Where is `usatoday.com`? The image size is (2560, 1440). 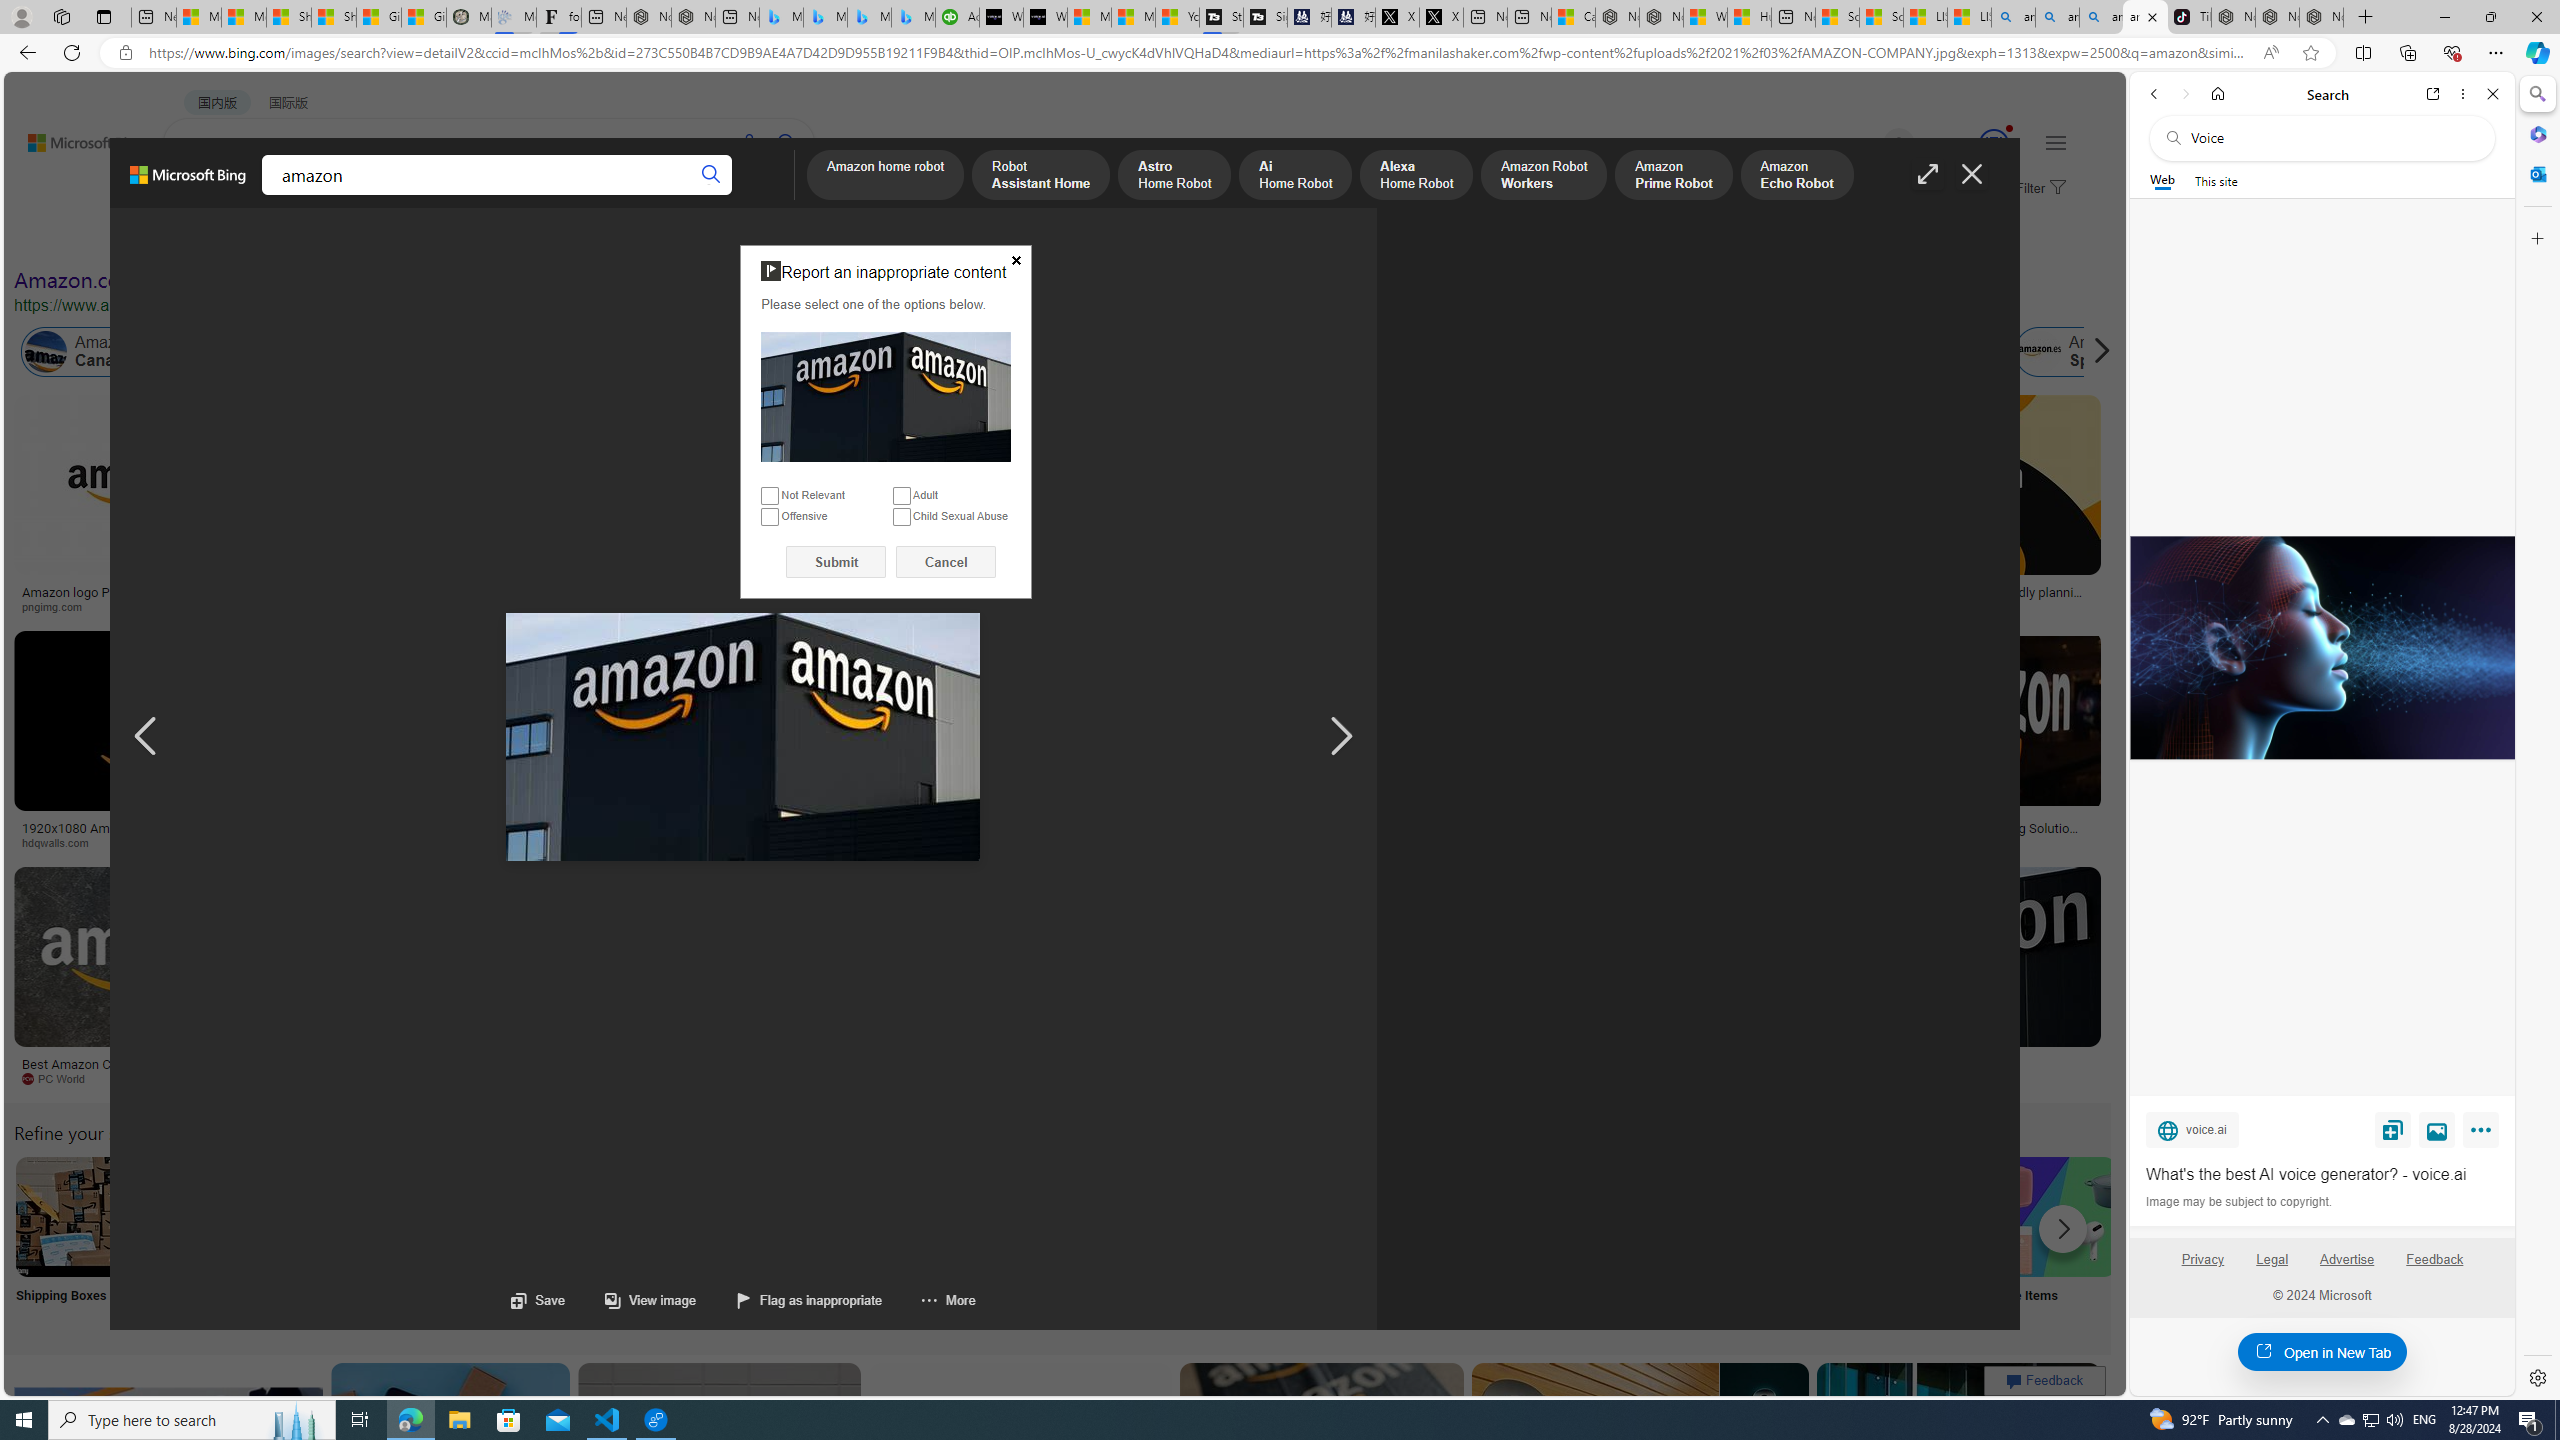
usatoday.com is located at coordinates (588, 606).